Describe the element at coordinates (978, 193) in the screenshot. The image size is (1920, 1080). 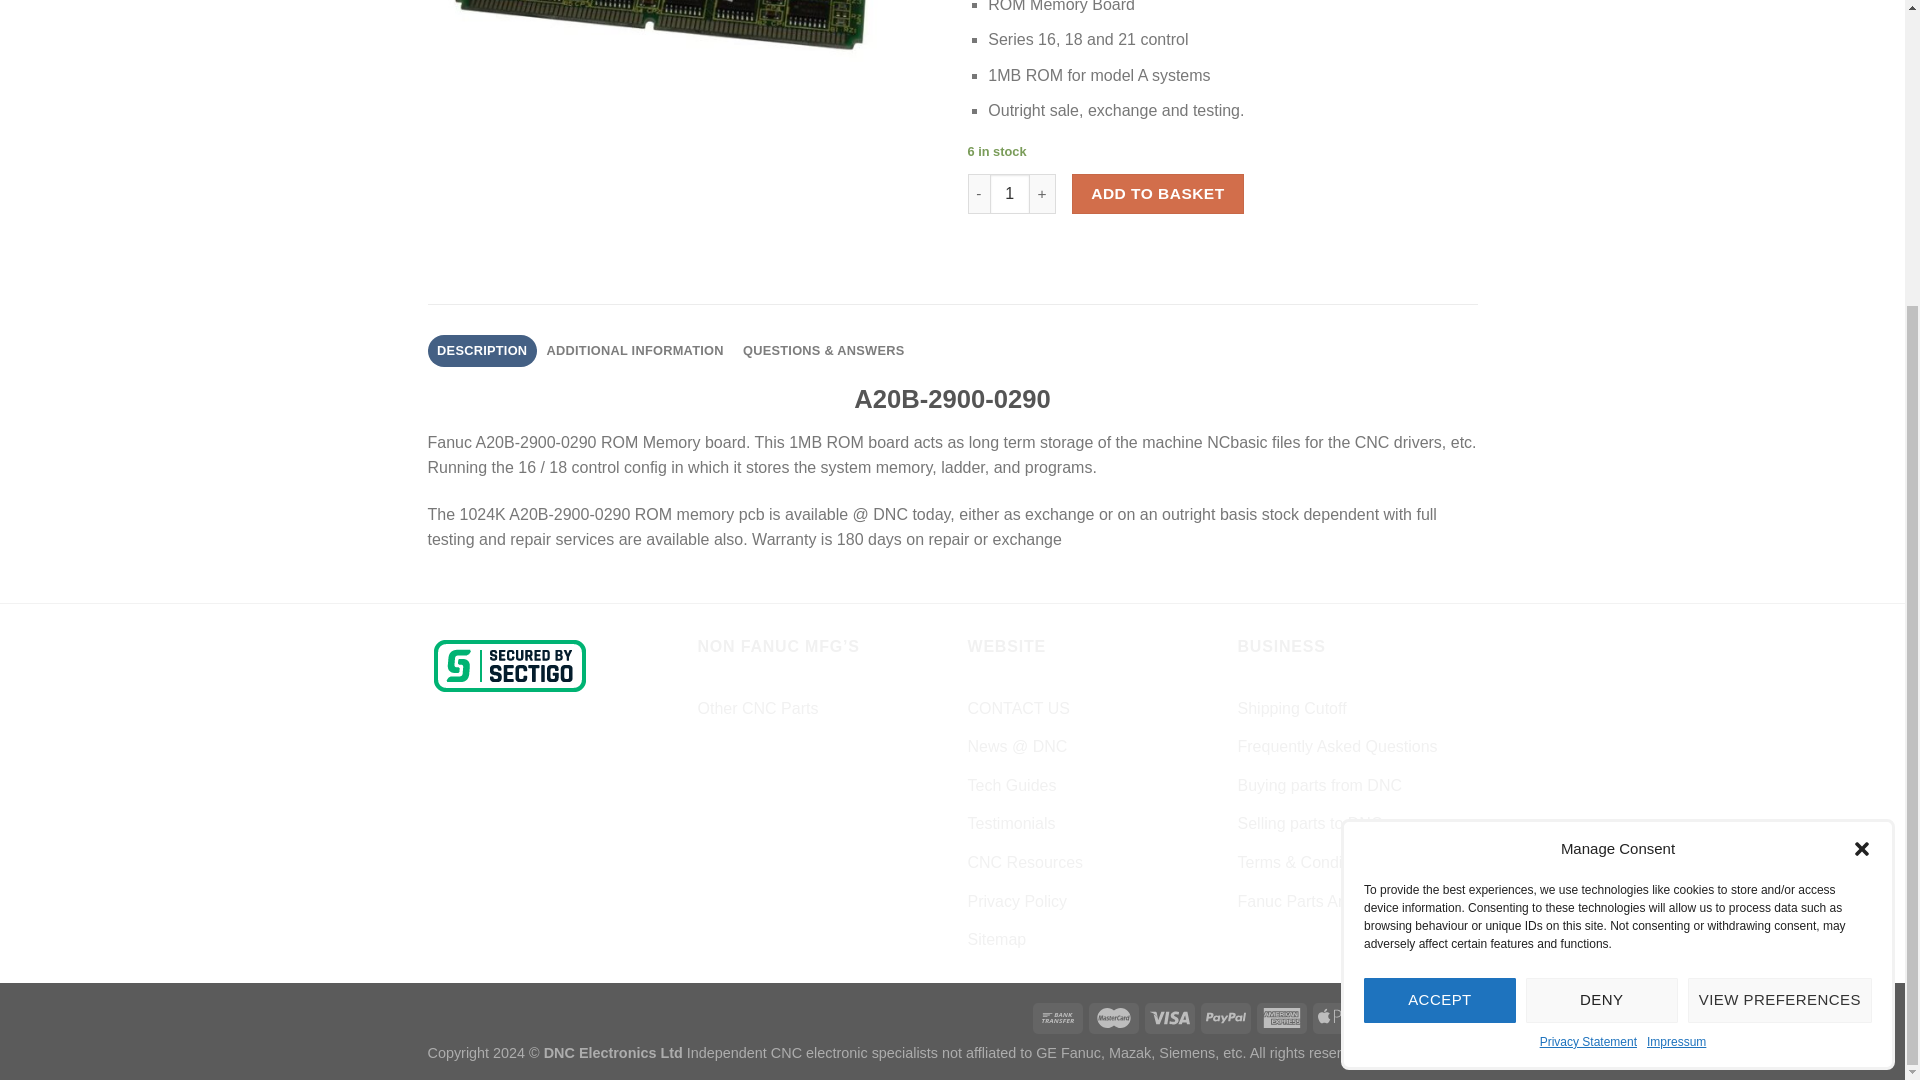
I see `-` at that location.